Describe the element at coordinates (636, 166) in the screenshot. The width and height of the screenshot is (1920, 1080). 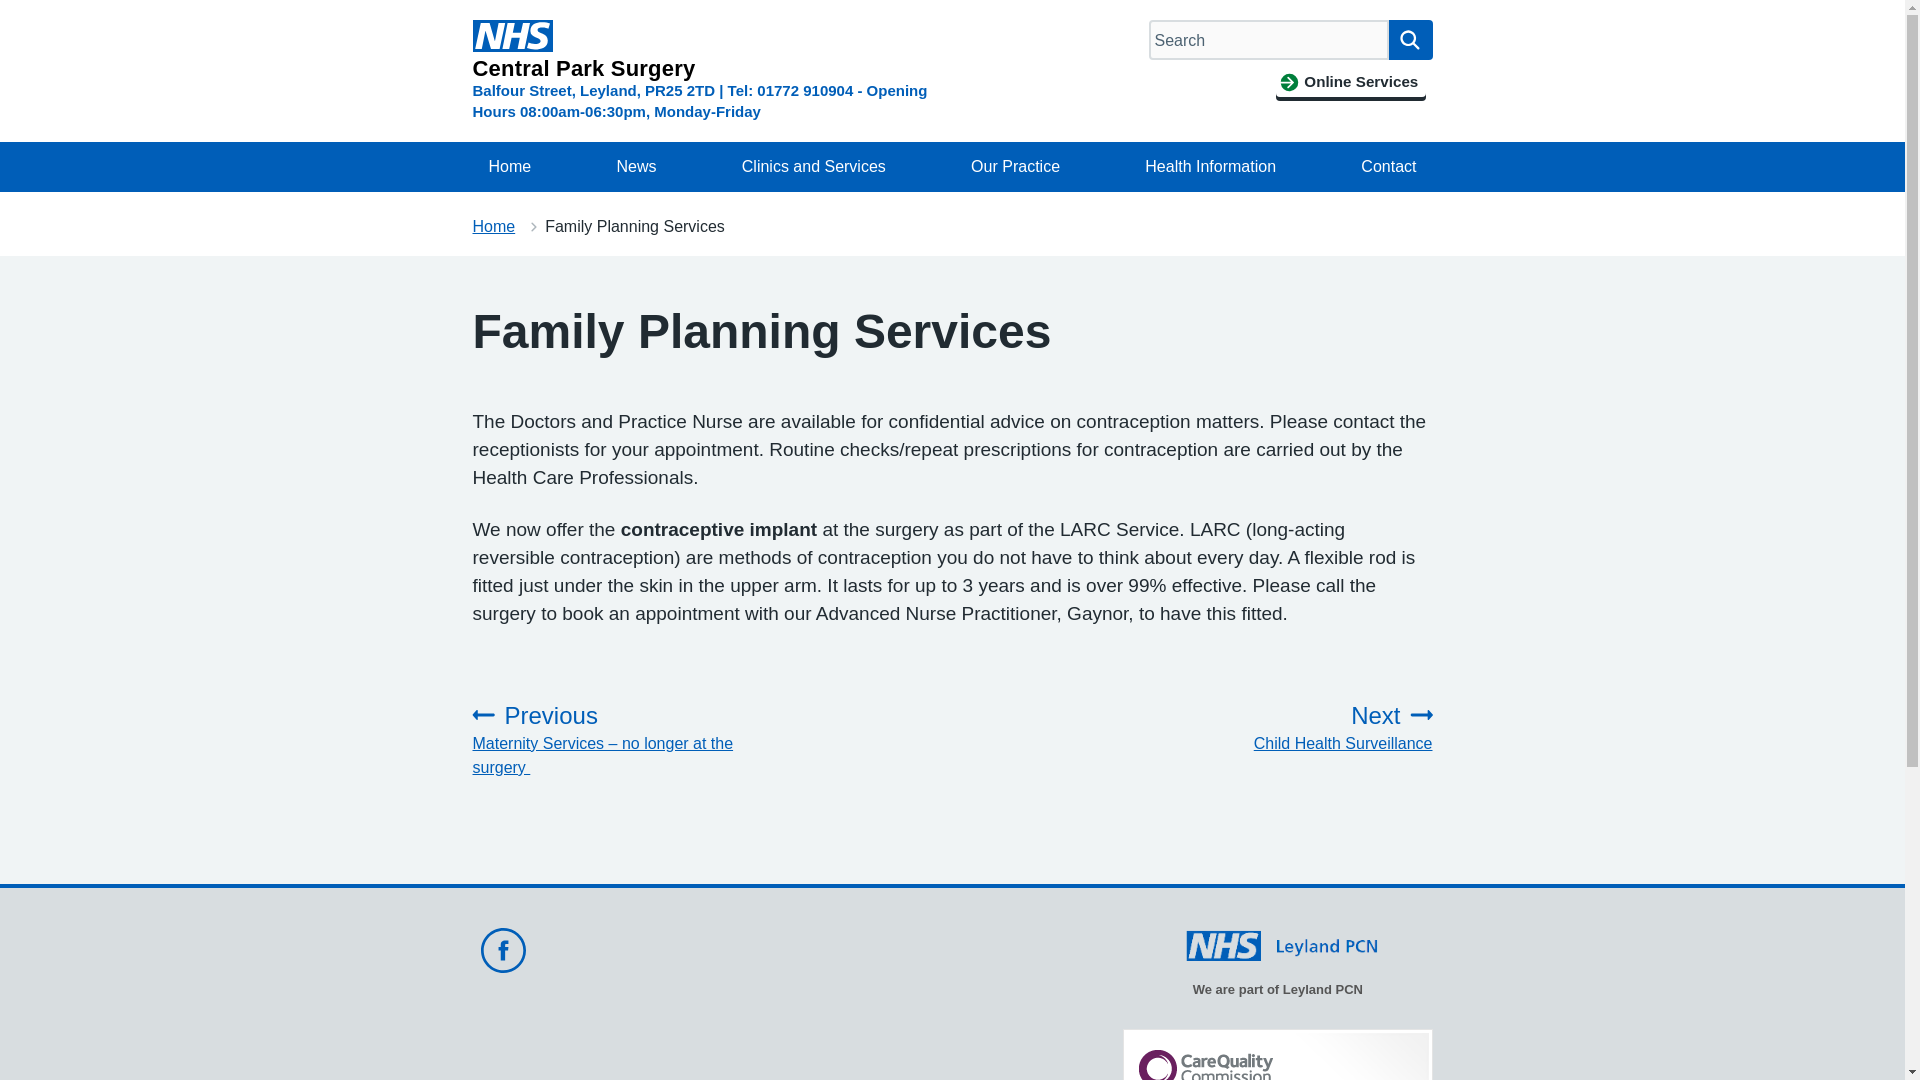
I see `News` at that location.